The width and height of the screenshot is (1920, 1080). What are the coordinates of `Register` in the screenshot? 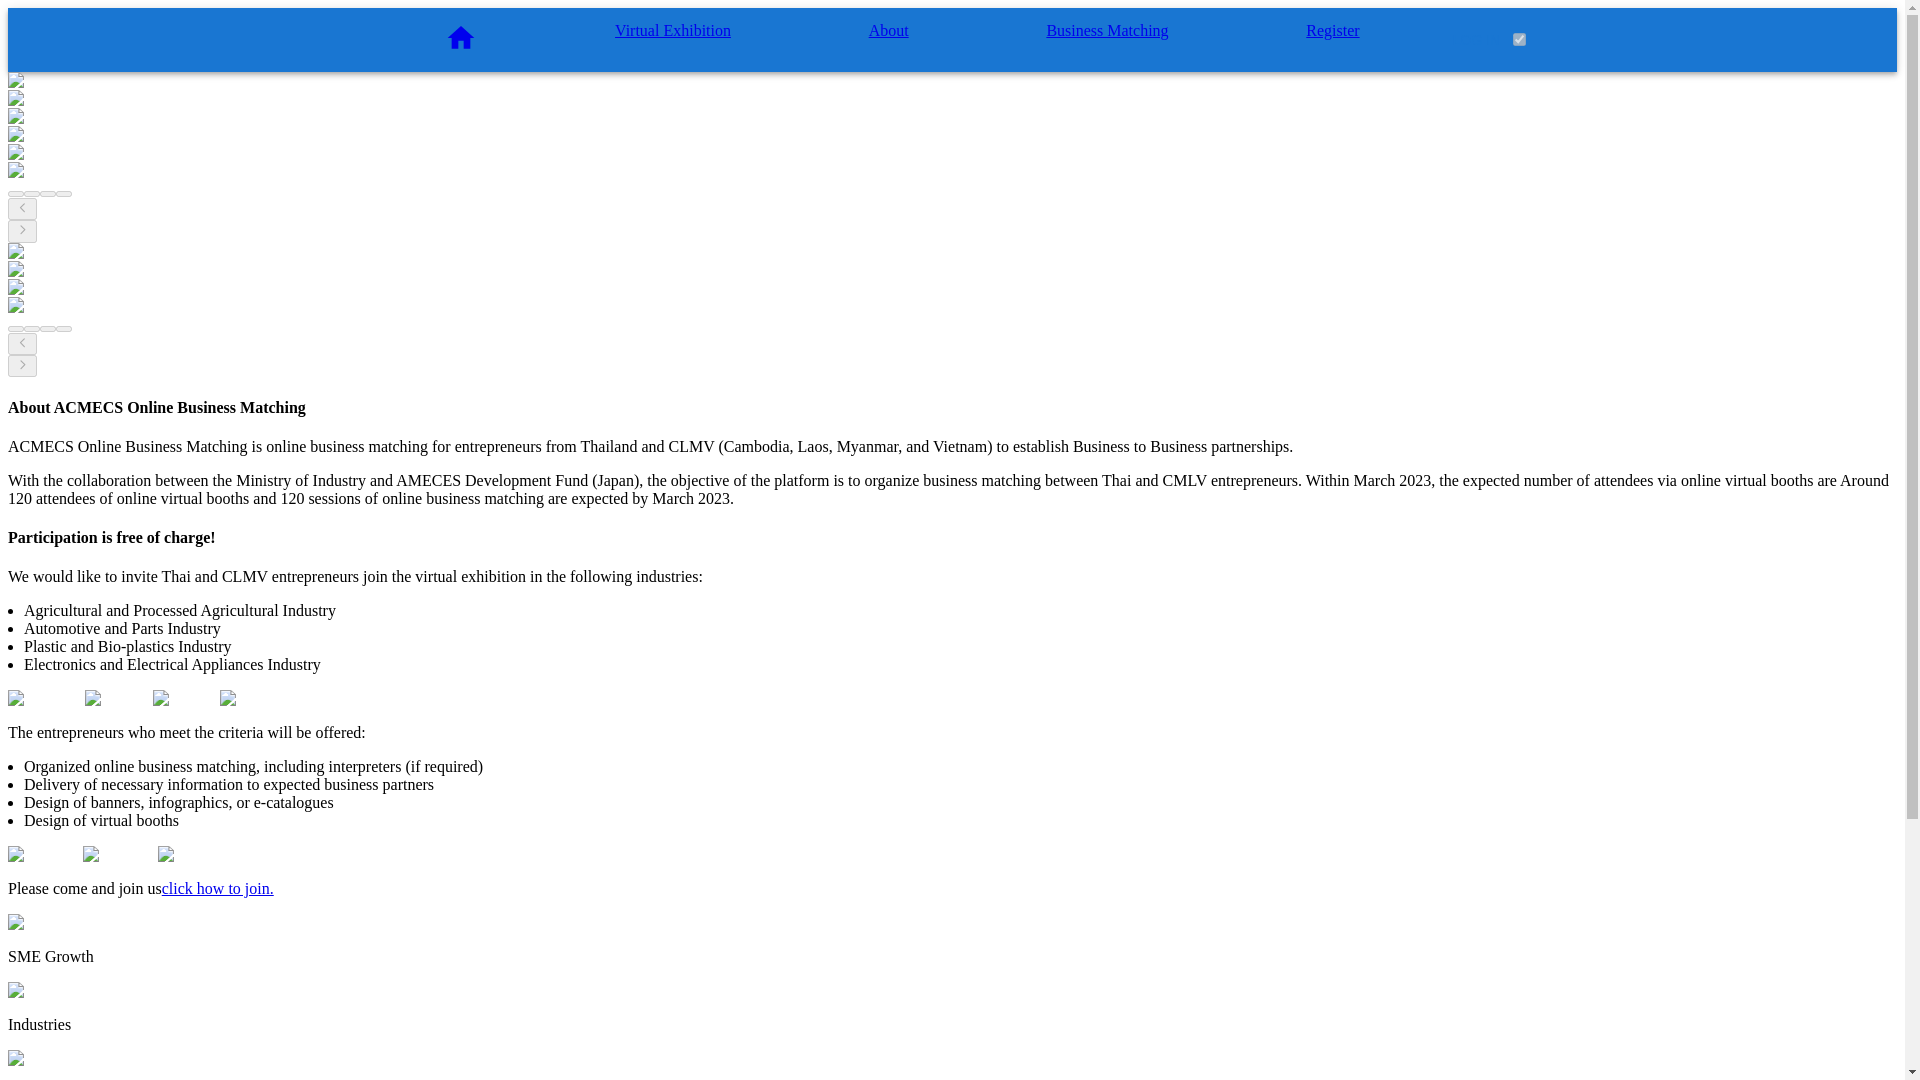 It's located at (1332, 30).